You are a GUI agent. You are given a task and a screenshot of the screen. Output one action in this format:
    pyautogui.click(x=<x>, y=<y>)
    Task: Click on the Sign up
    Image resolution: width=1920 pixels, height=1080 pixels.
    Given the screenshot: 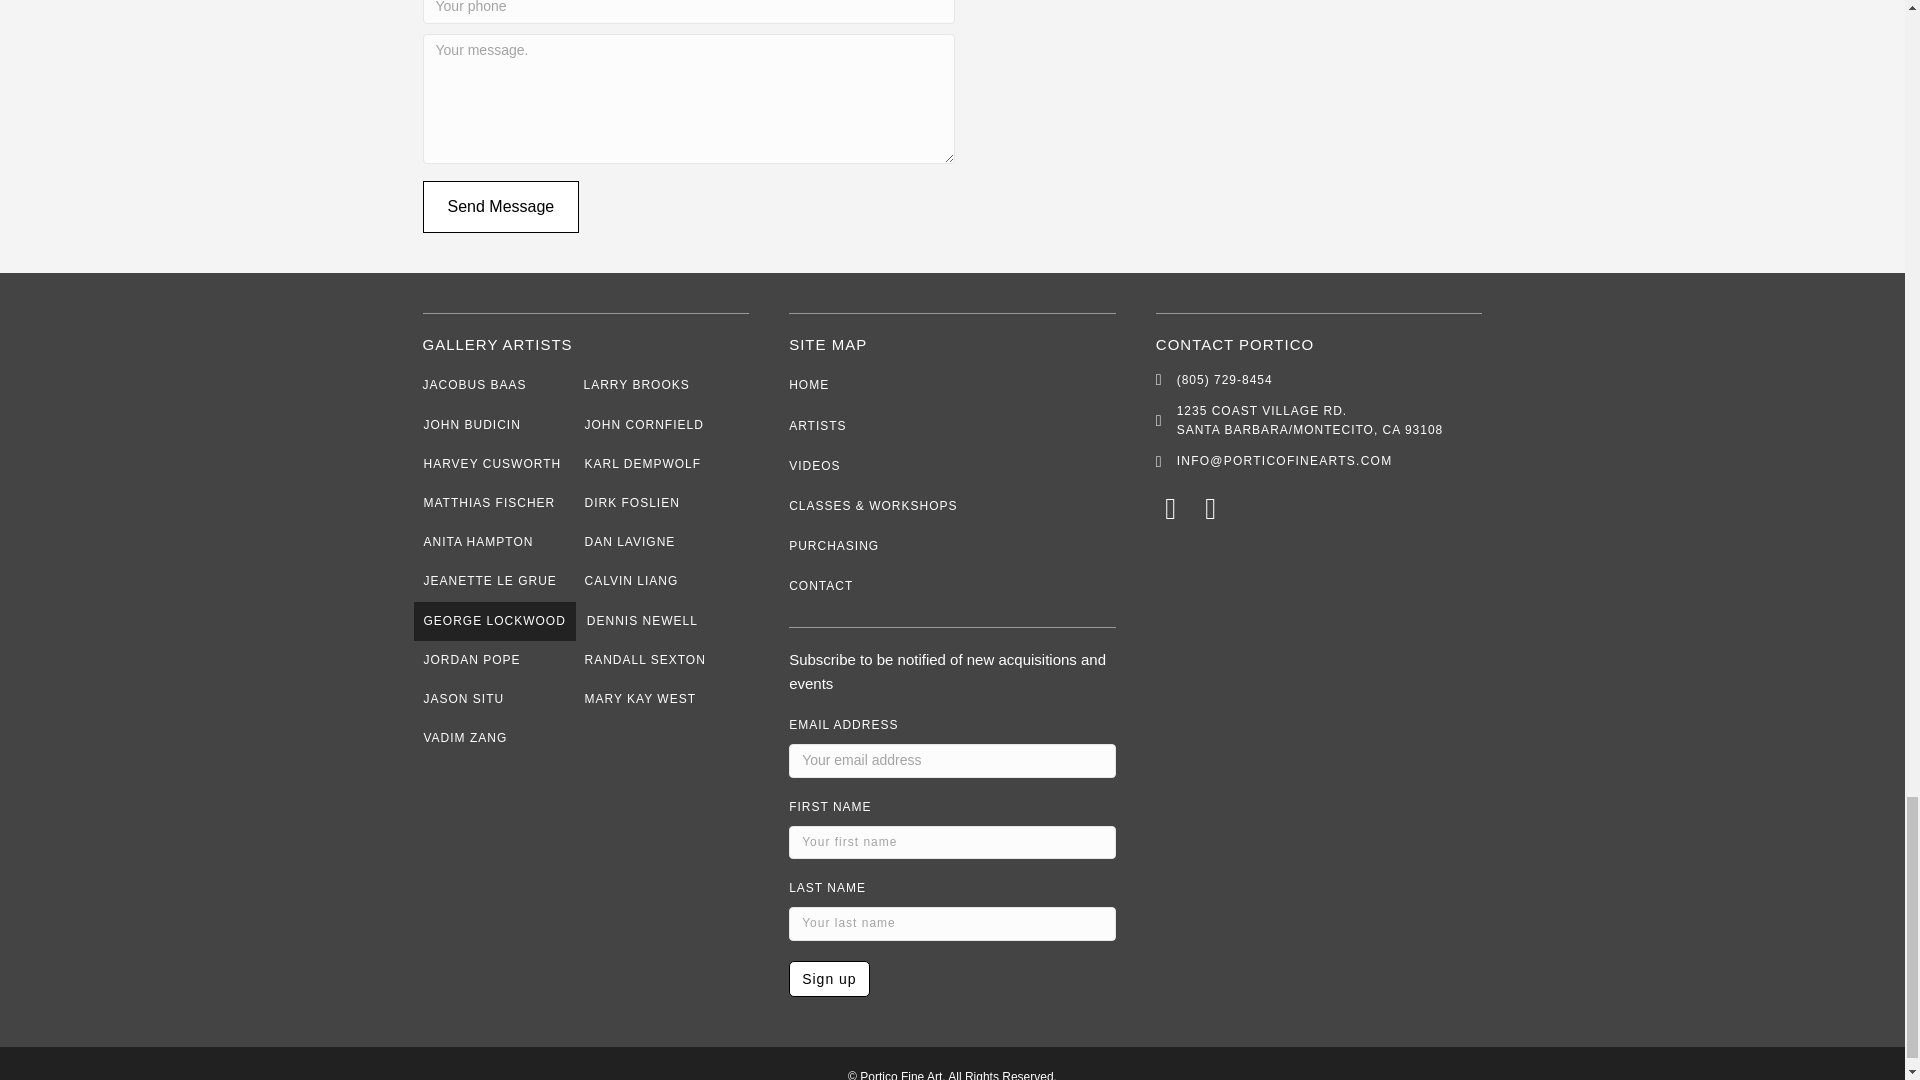 What is the action you would take?
    pyautogui.click(x=829, y=978)
    